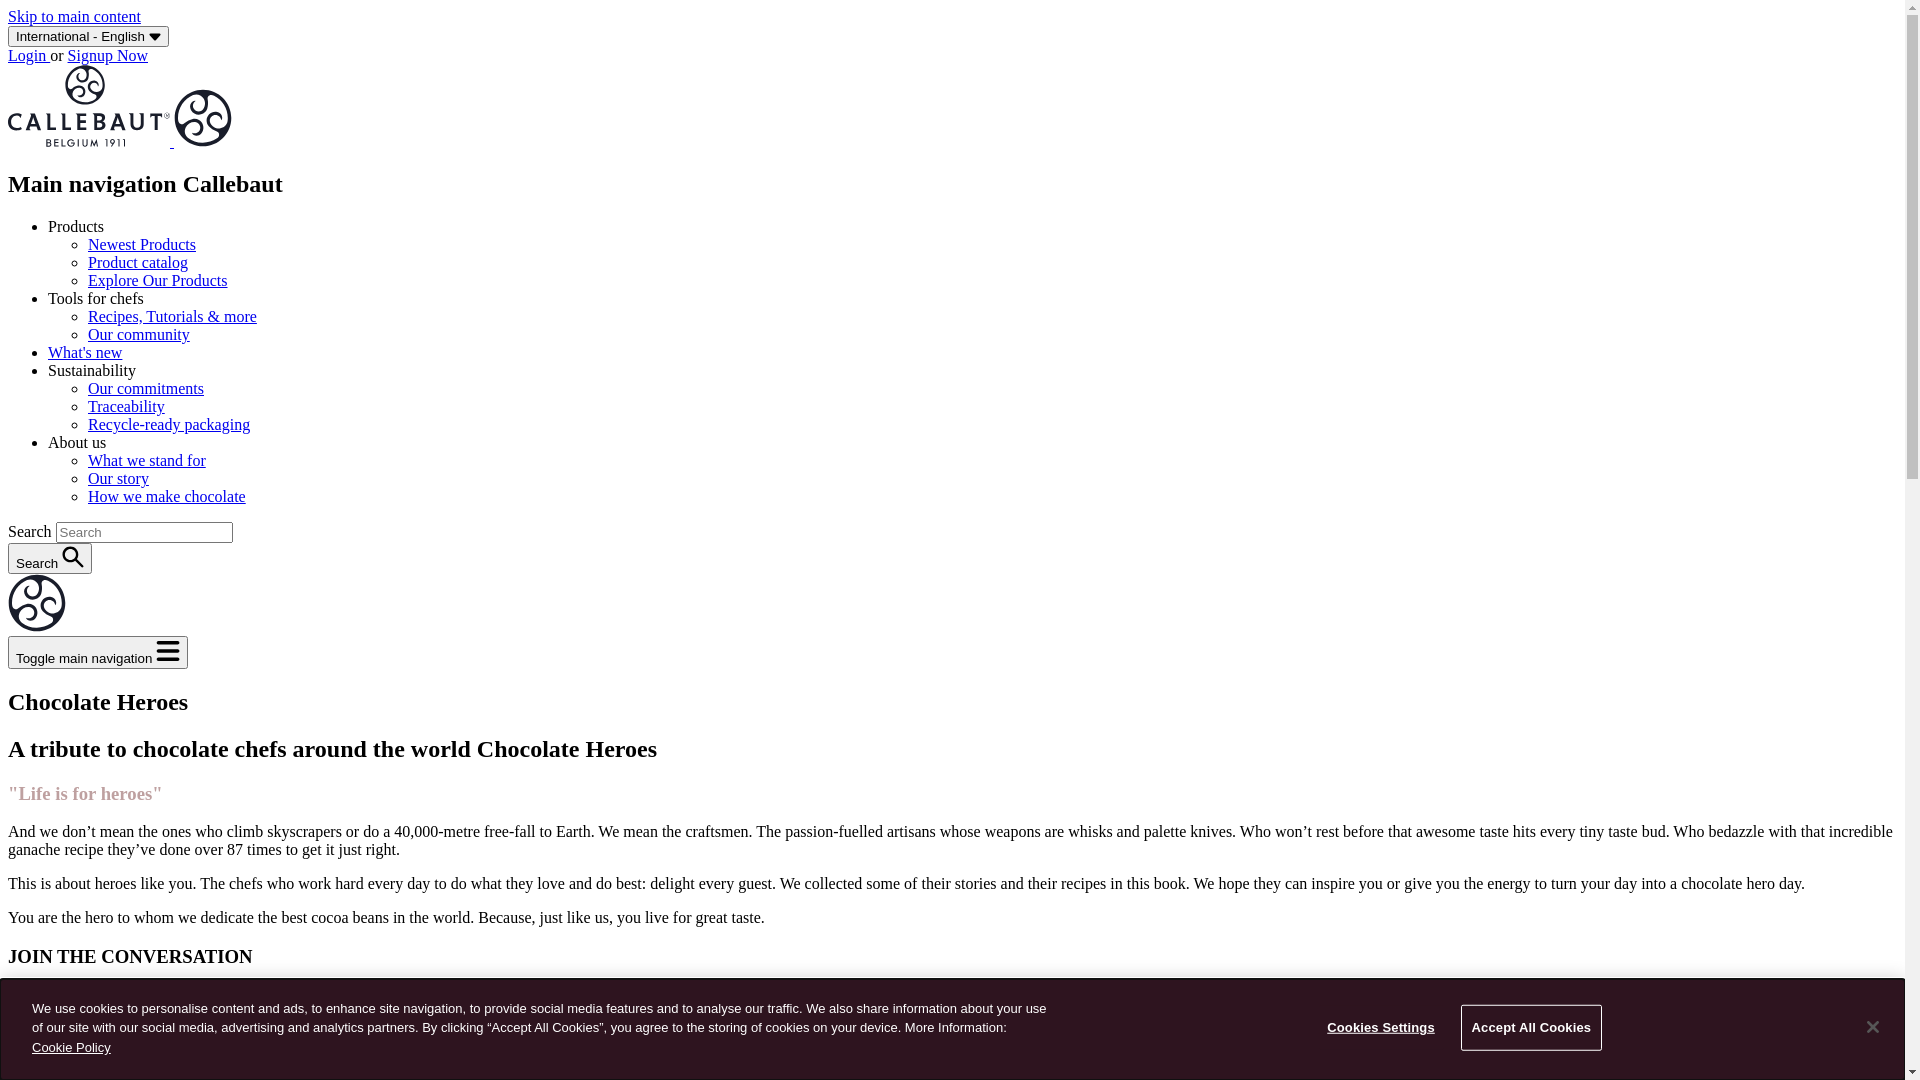 This screenshot has width=1920, height=1080. I want to click on Cookie Policy, so click(72, 1048).